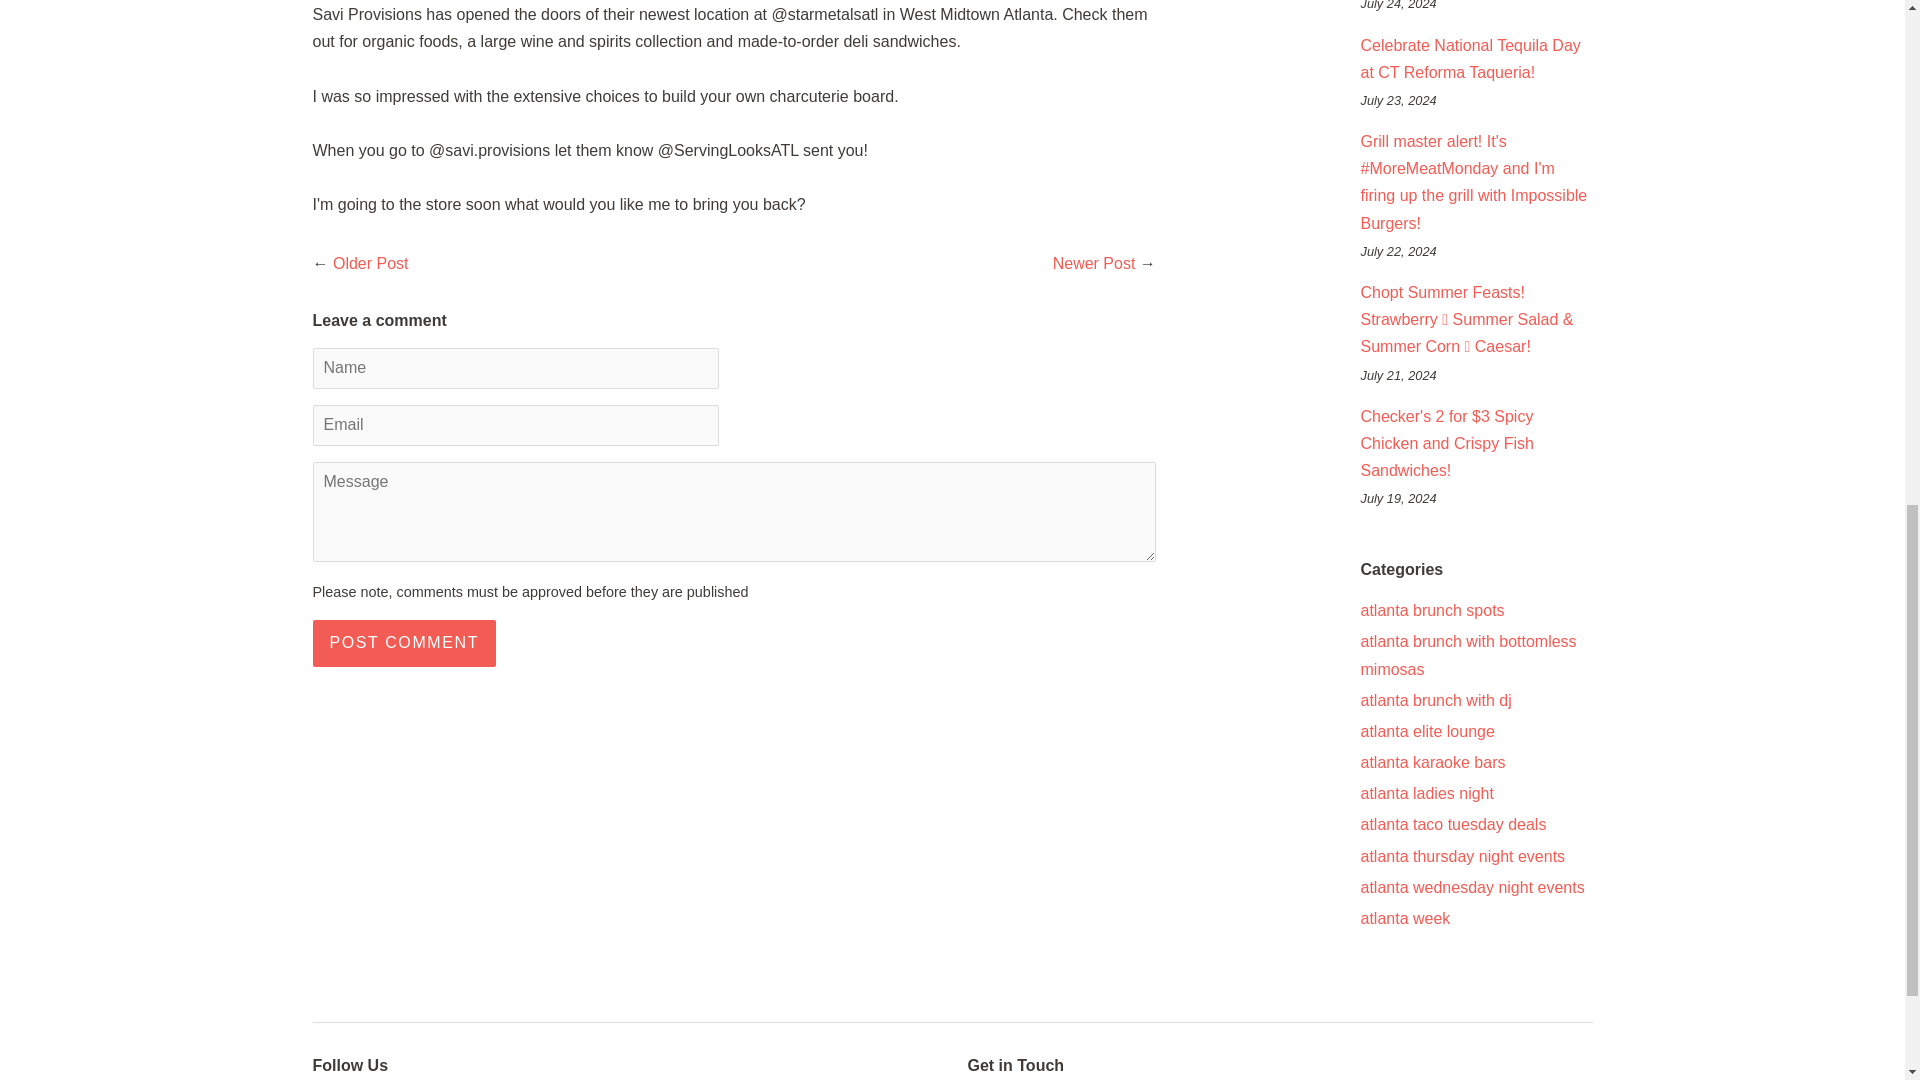 This screenshot has height=1080, width=1920. What do you see at coordinates (370, 263) in the screenshot?
I see `Older Post` at bounding box center [370, 263].